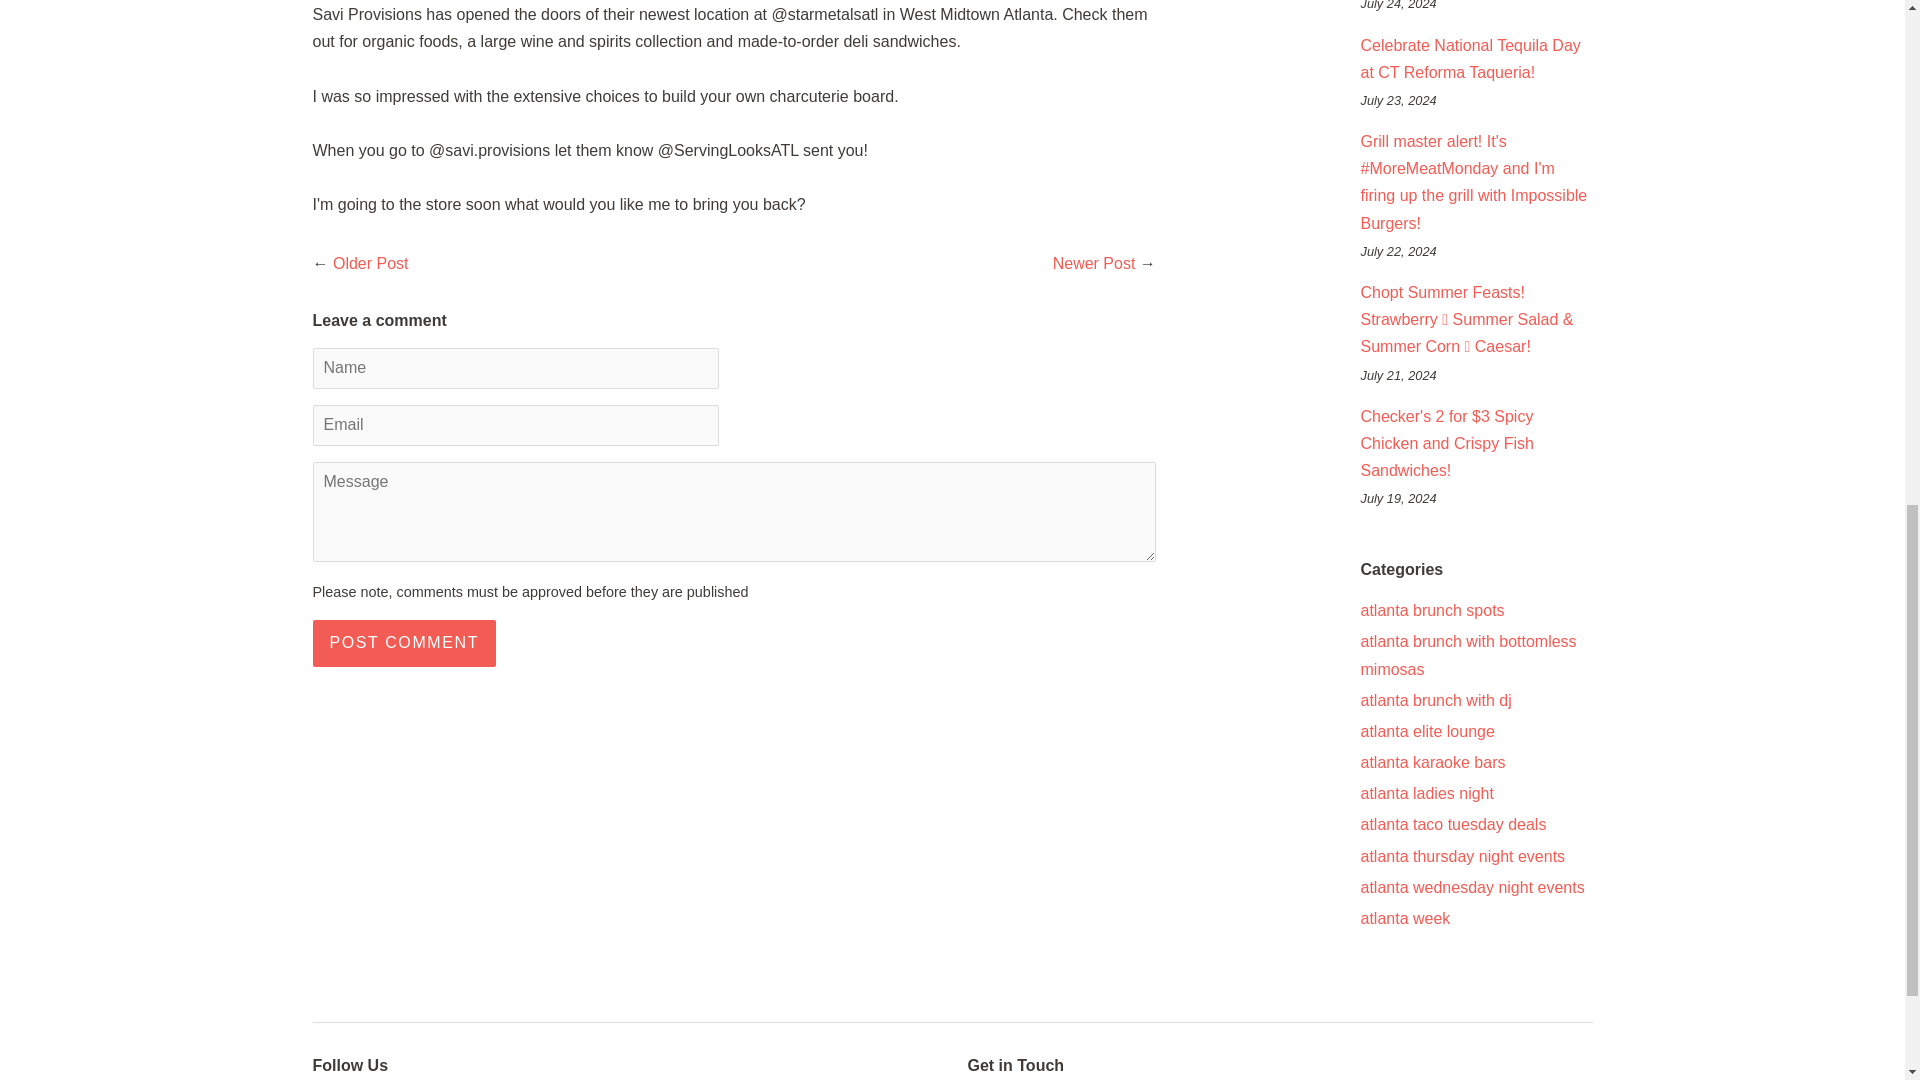 This screenshot has height=1080, width=1920. What do you see at coordinates (370, 263) in the screenshot?
I see `Older Post` at bounding box center [370, 263].